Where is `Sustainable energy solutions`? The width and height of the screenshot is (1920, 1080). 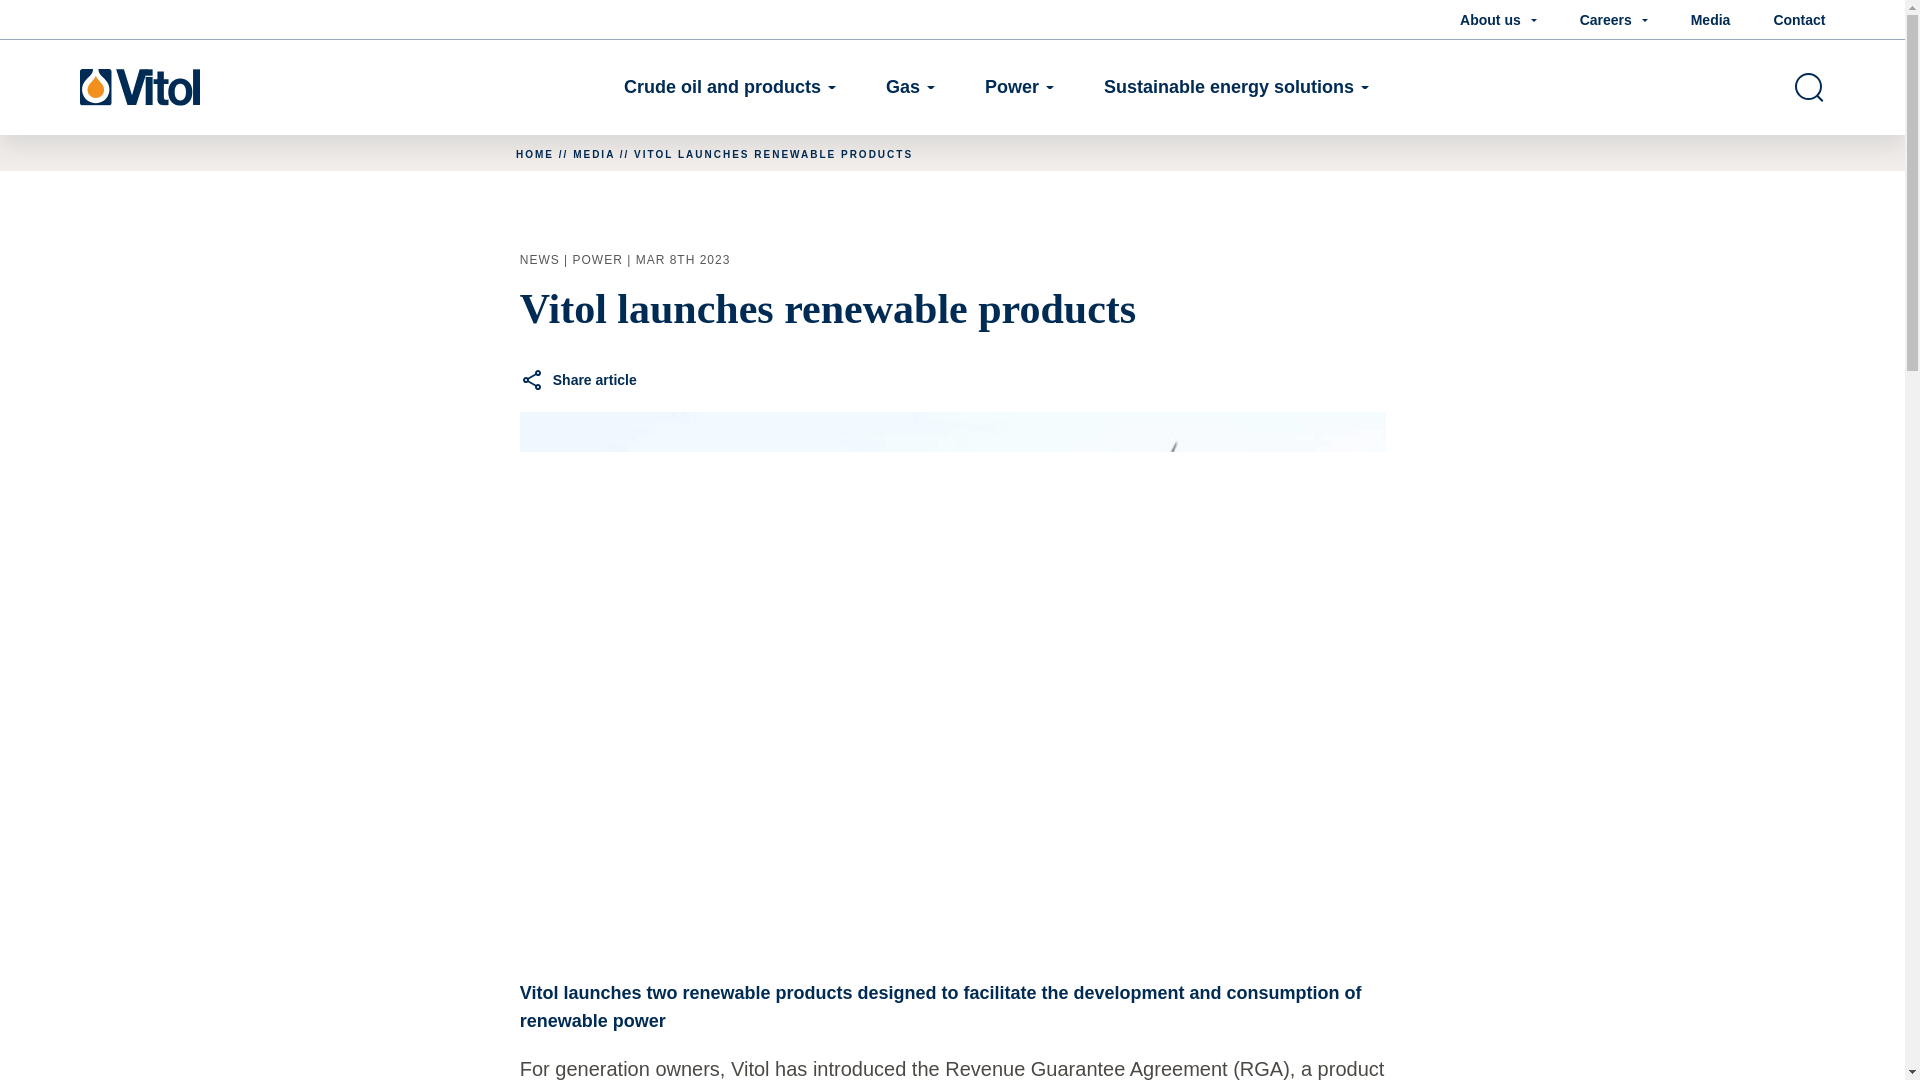 Sustainable energy solutions is located at coordinates (1236, 87).